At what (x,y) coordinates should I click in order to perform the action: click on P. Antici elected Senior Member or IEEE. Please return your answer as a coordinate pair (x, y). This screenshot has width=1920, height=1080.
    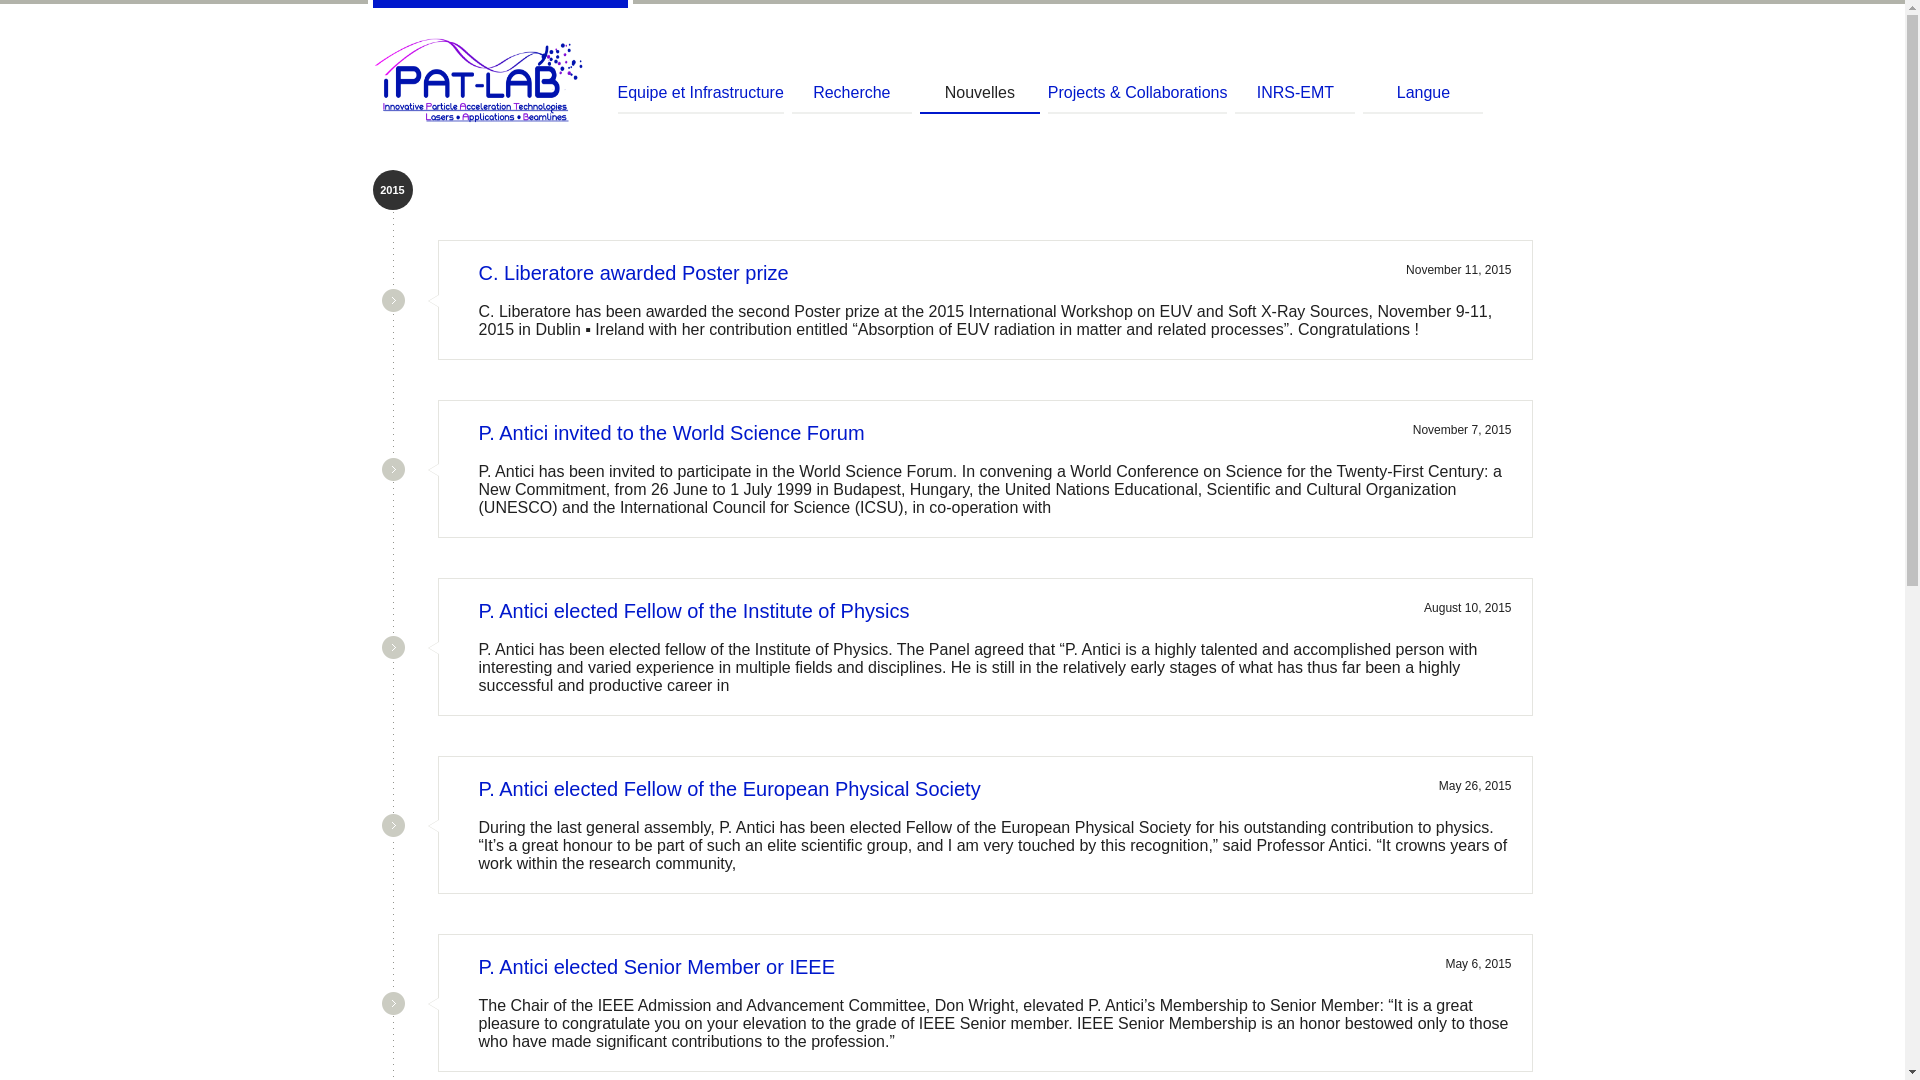
    Looking at the image, I should click on (656, 966).